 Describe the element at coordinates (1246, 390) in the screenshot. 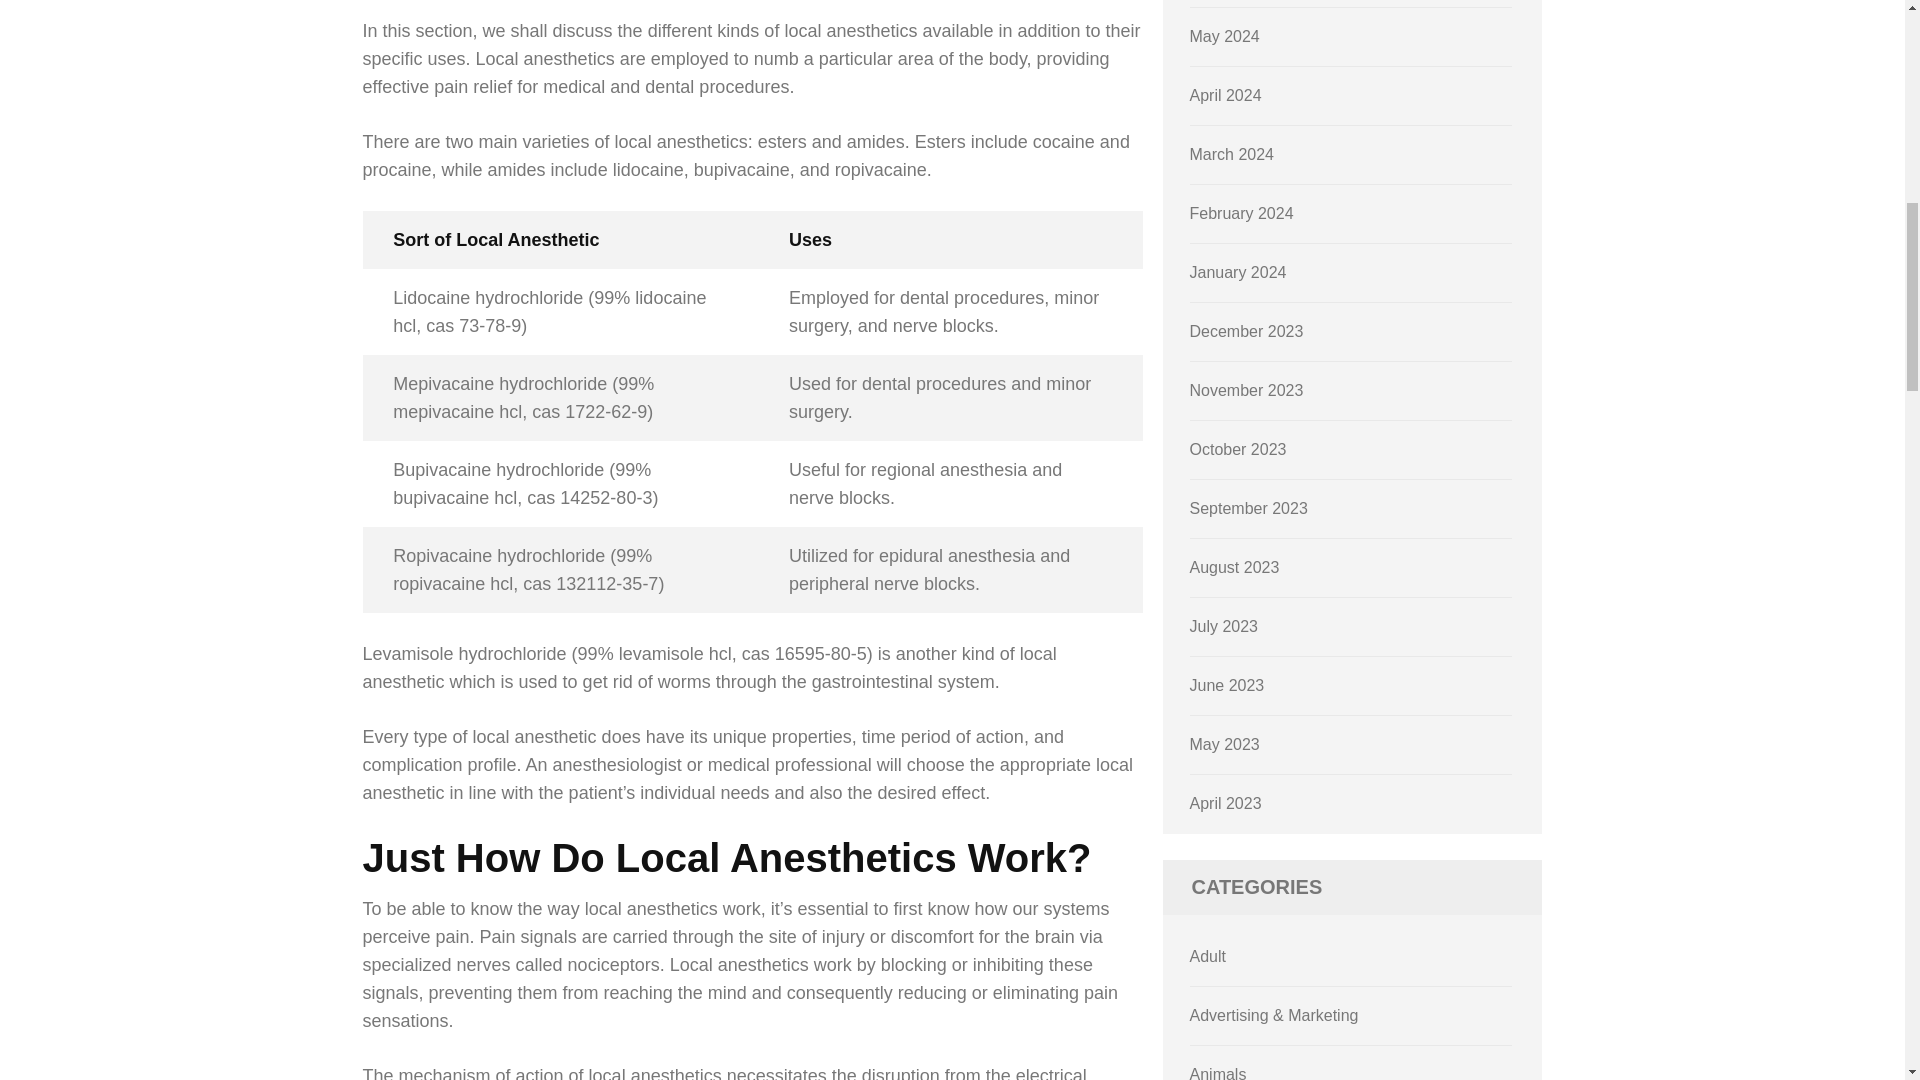

I see `November 2023` at that location.